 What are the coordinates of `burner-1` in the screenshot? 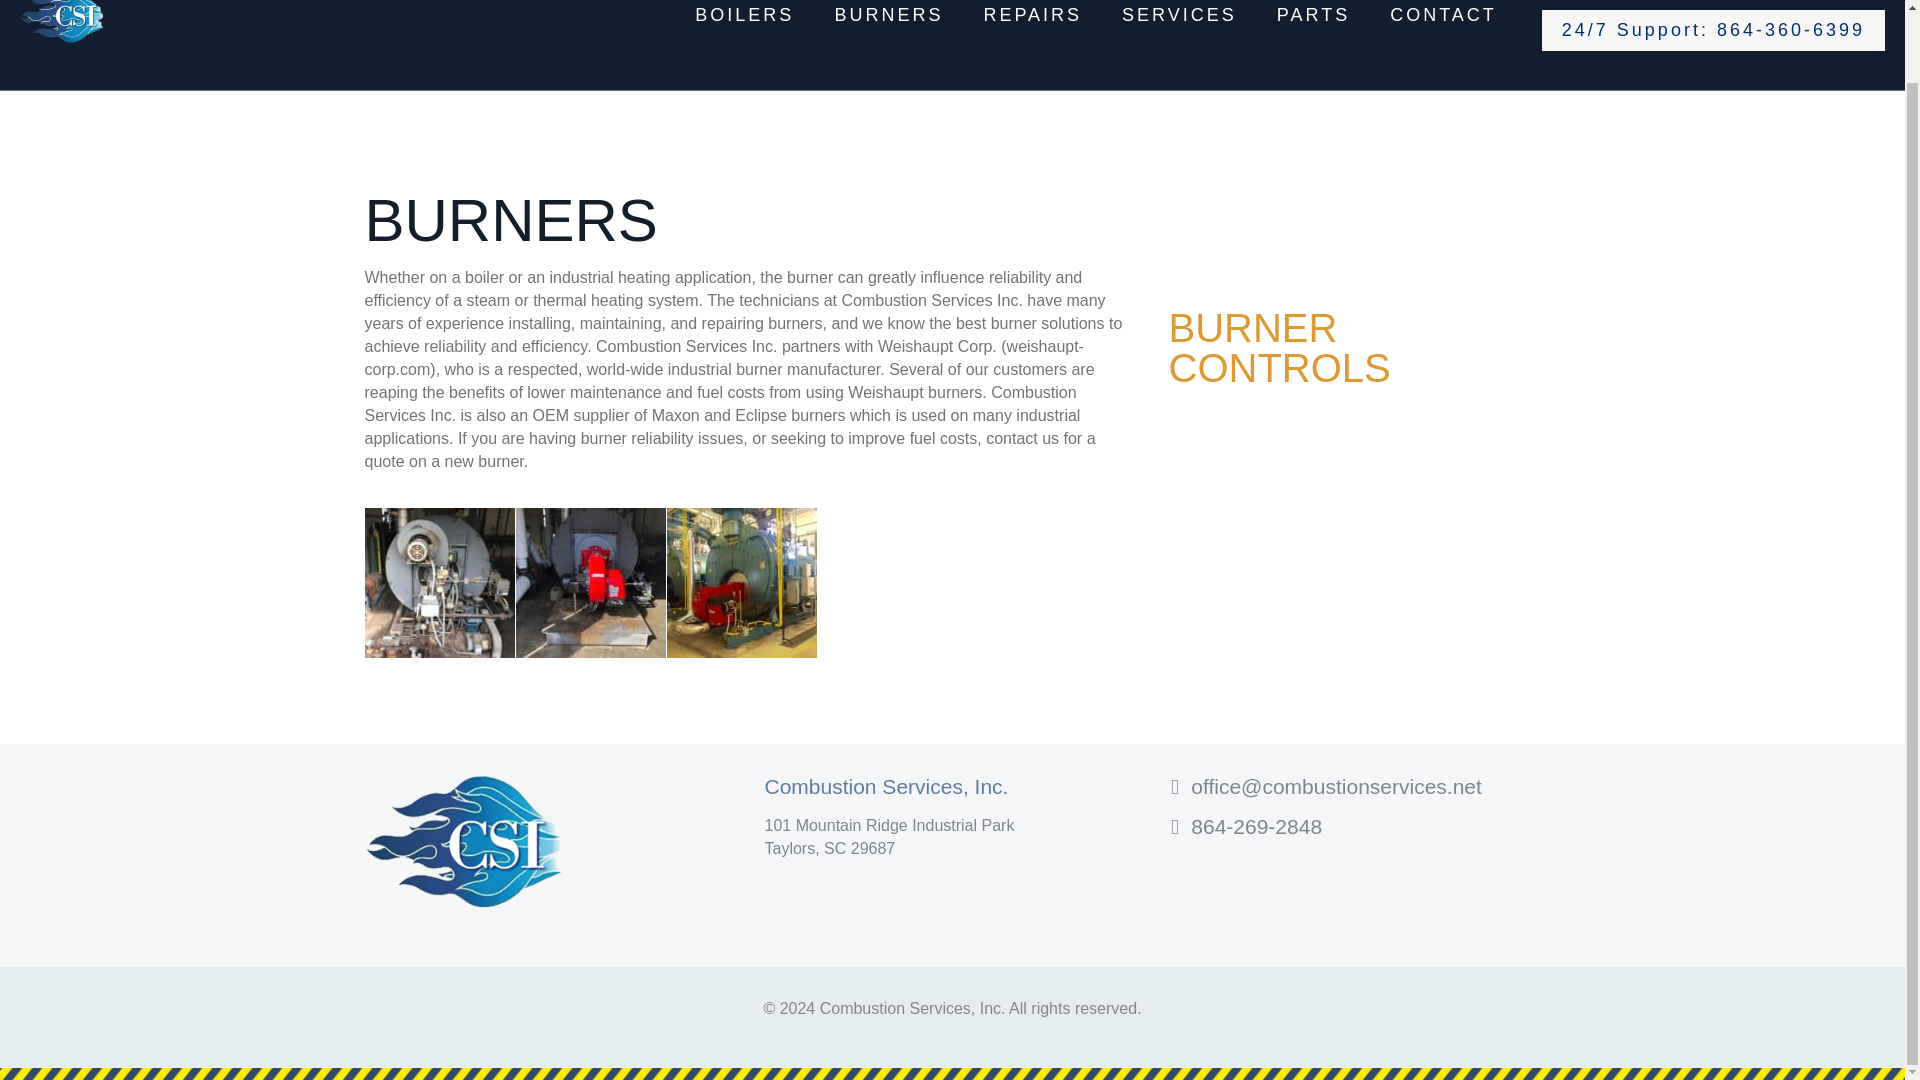 It's located at (439, 582).